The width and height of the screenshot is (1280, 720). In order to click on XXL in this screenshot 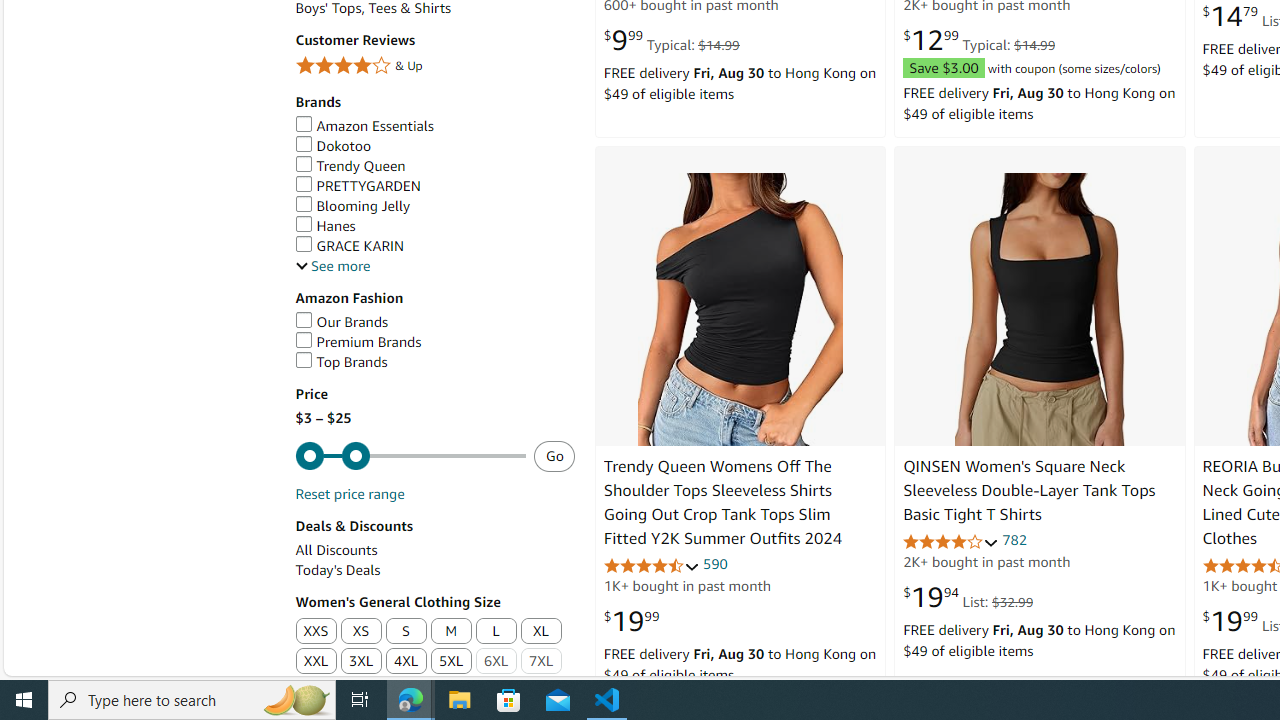, I will do `click(315, 662)`.